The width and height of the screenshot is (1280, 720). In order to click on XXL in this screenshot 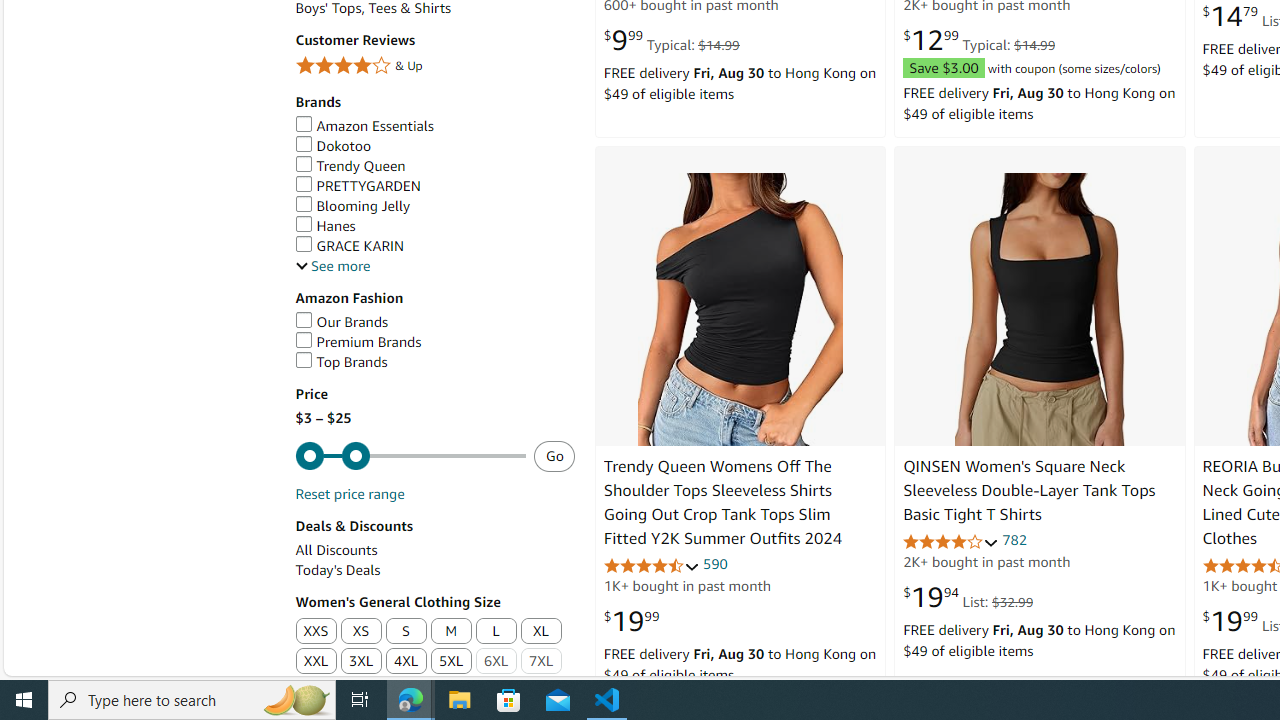, I will do `click(315, 662)`.